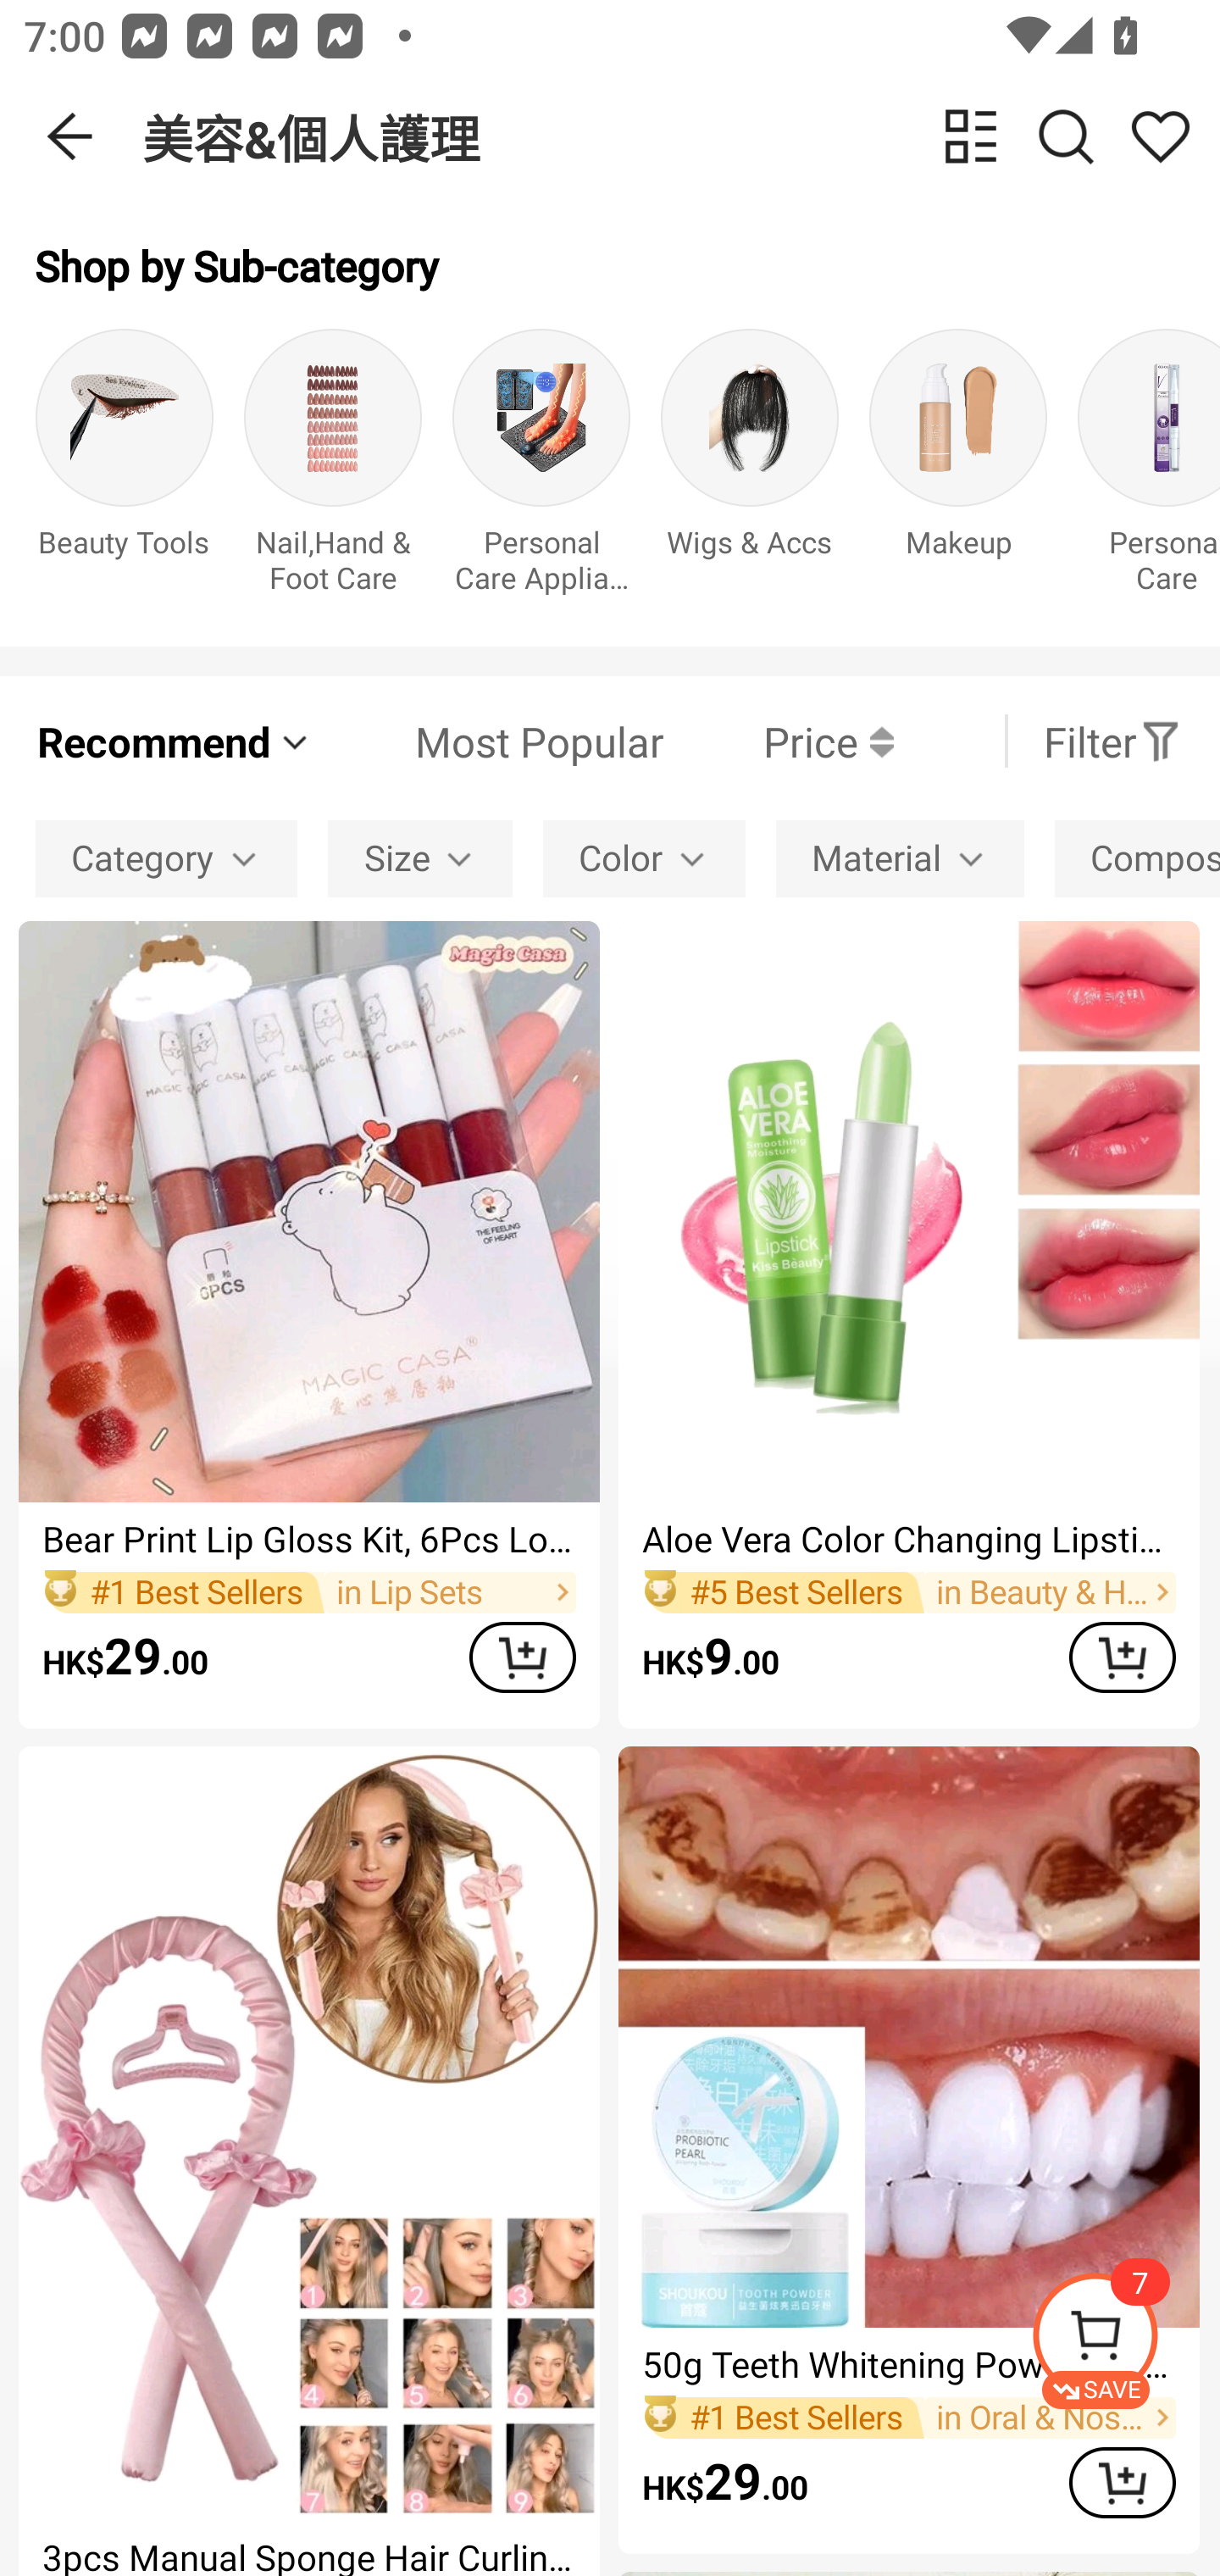 Image resolution: width=1220 pixels, height=2576 pixels. Describe the element at coordinates (522, 1657) in the screenshot. I see `ADD TO CART` at that location.